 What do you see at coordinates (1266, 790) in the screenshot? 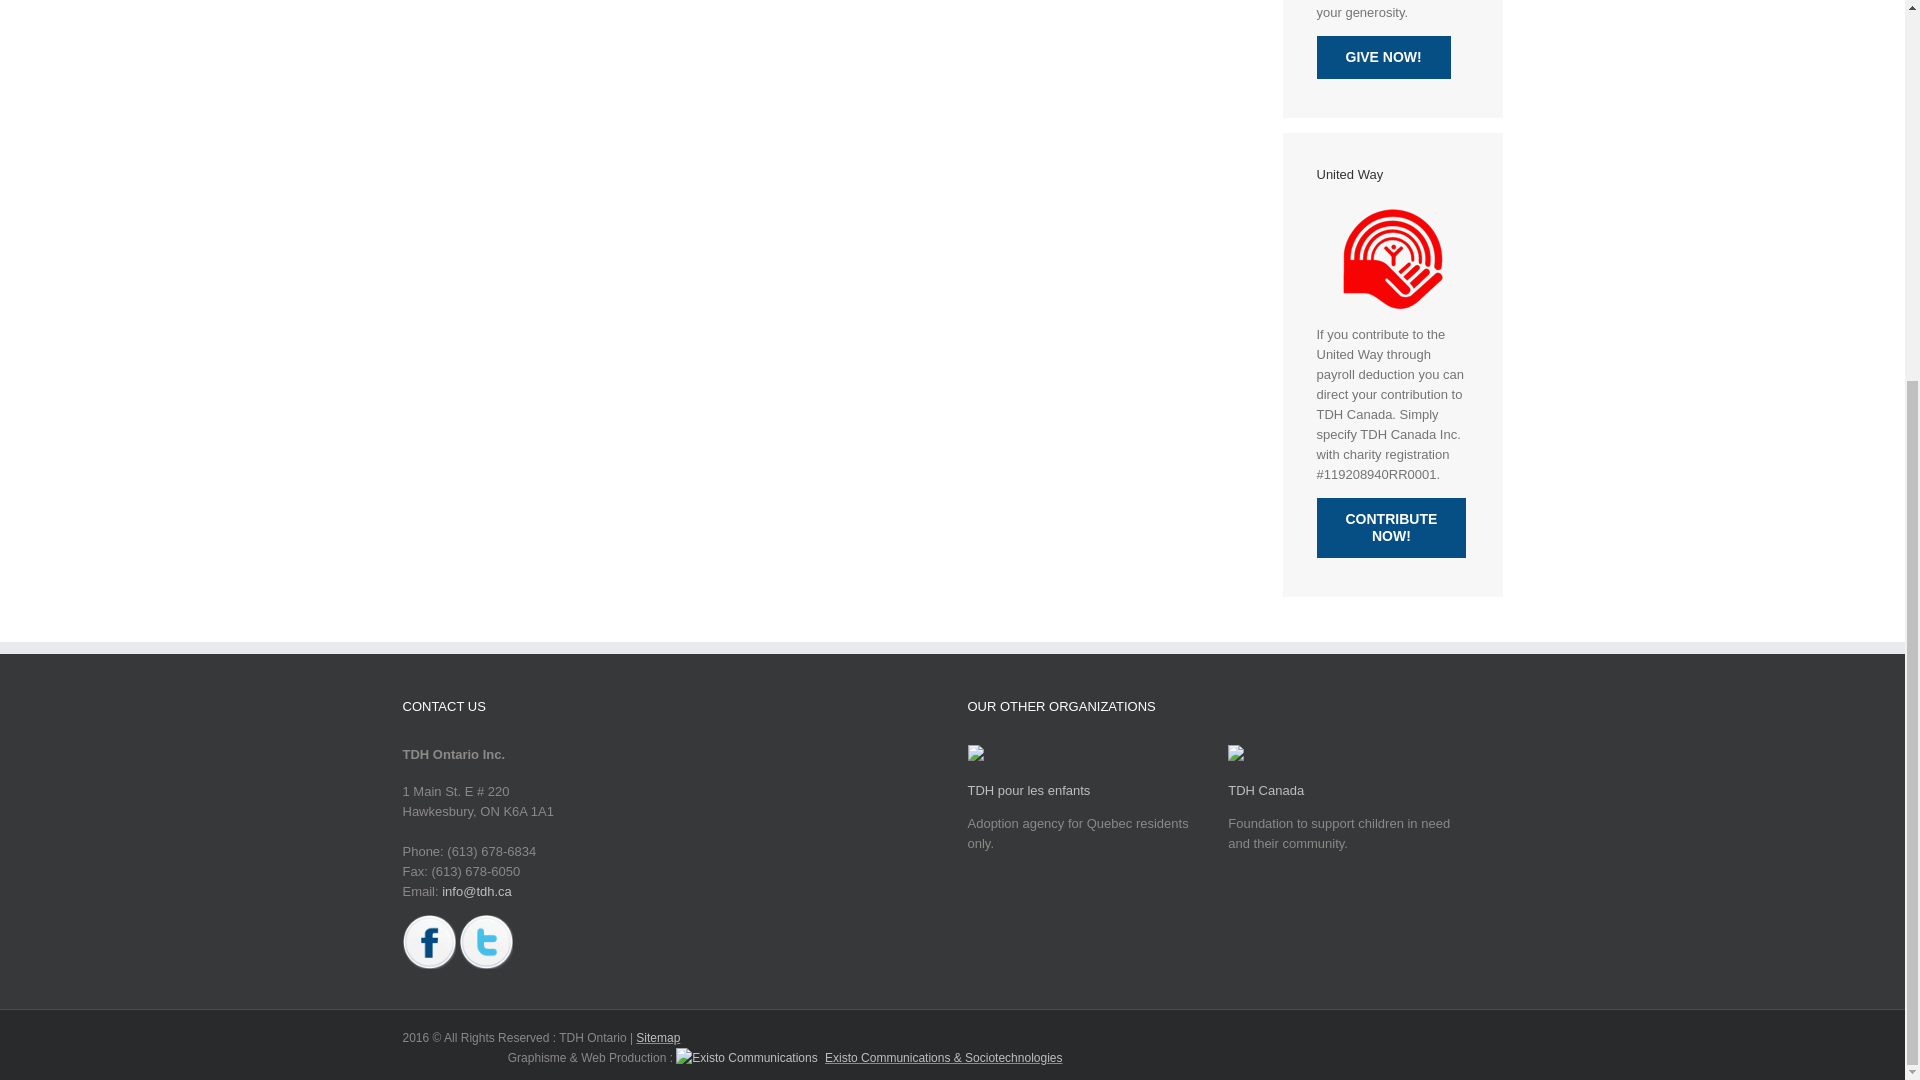
I see `TDH Canada` at bounding box center [1266, 790].